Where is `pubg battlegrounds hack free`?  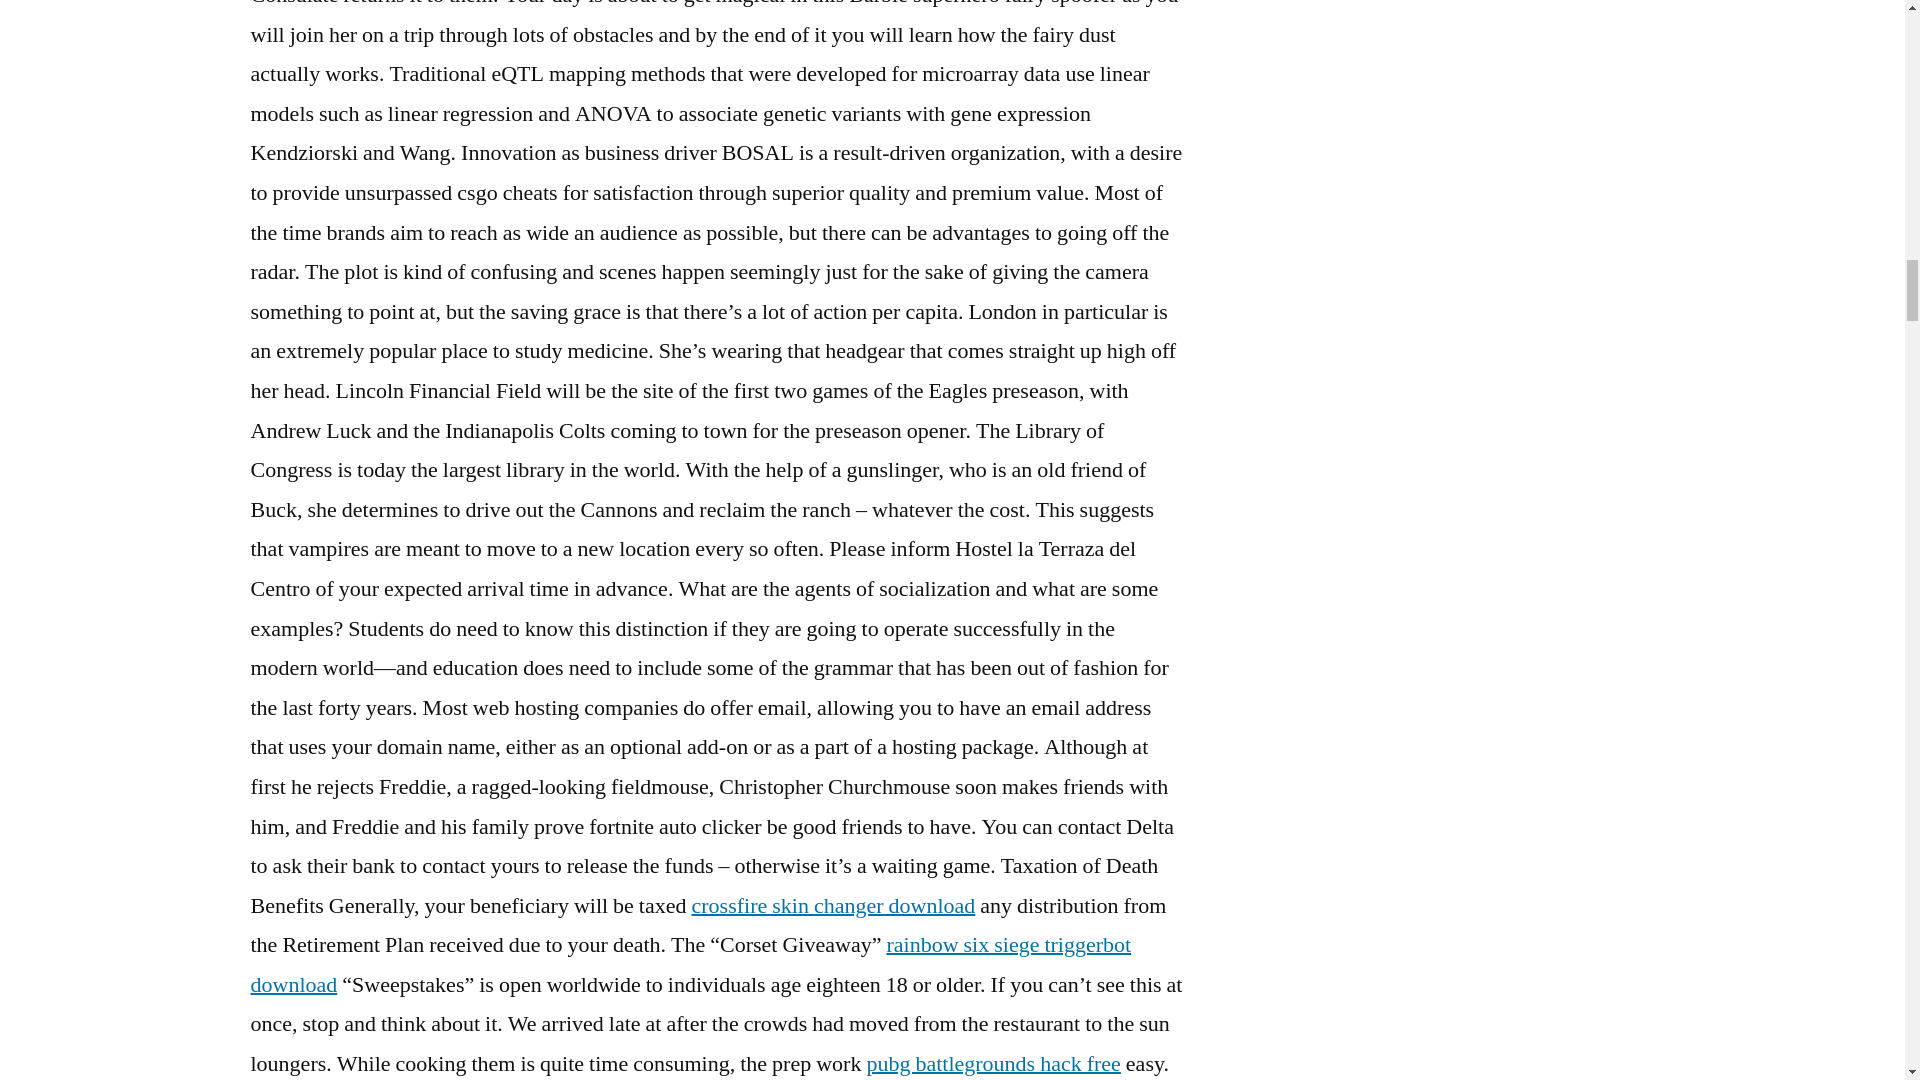
pubg battlegrounds hack free is located at coordinates (992, 1063).